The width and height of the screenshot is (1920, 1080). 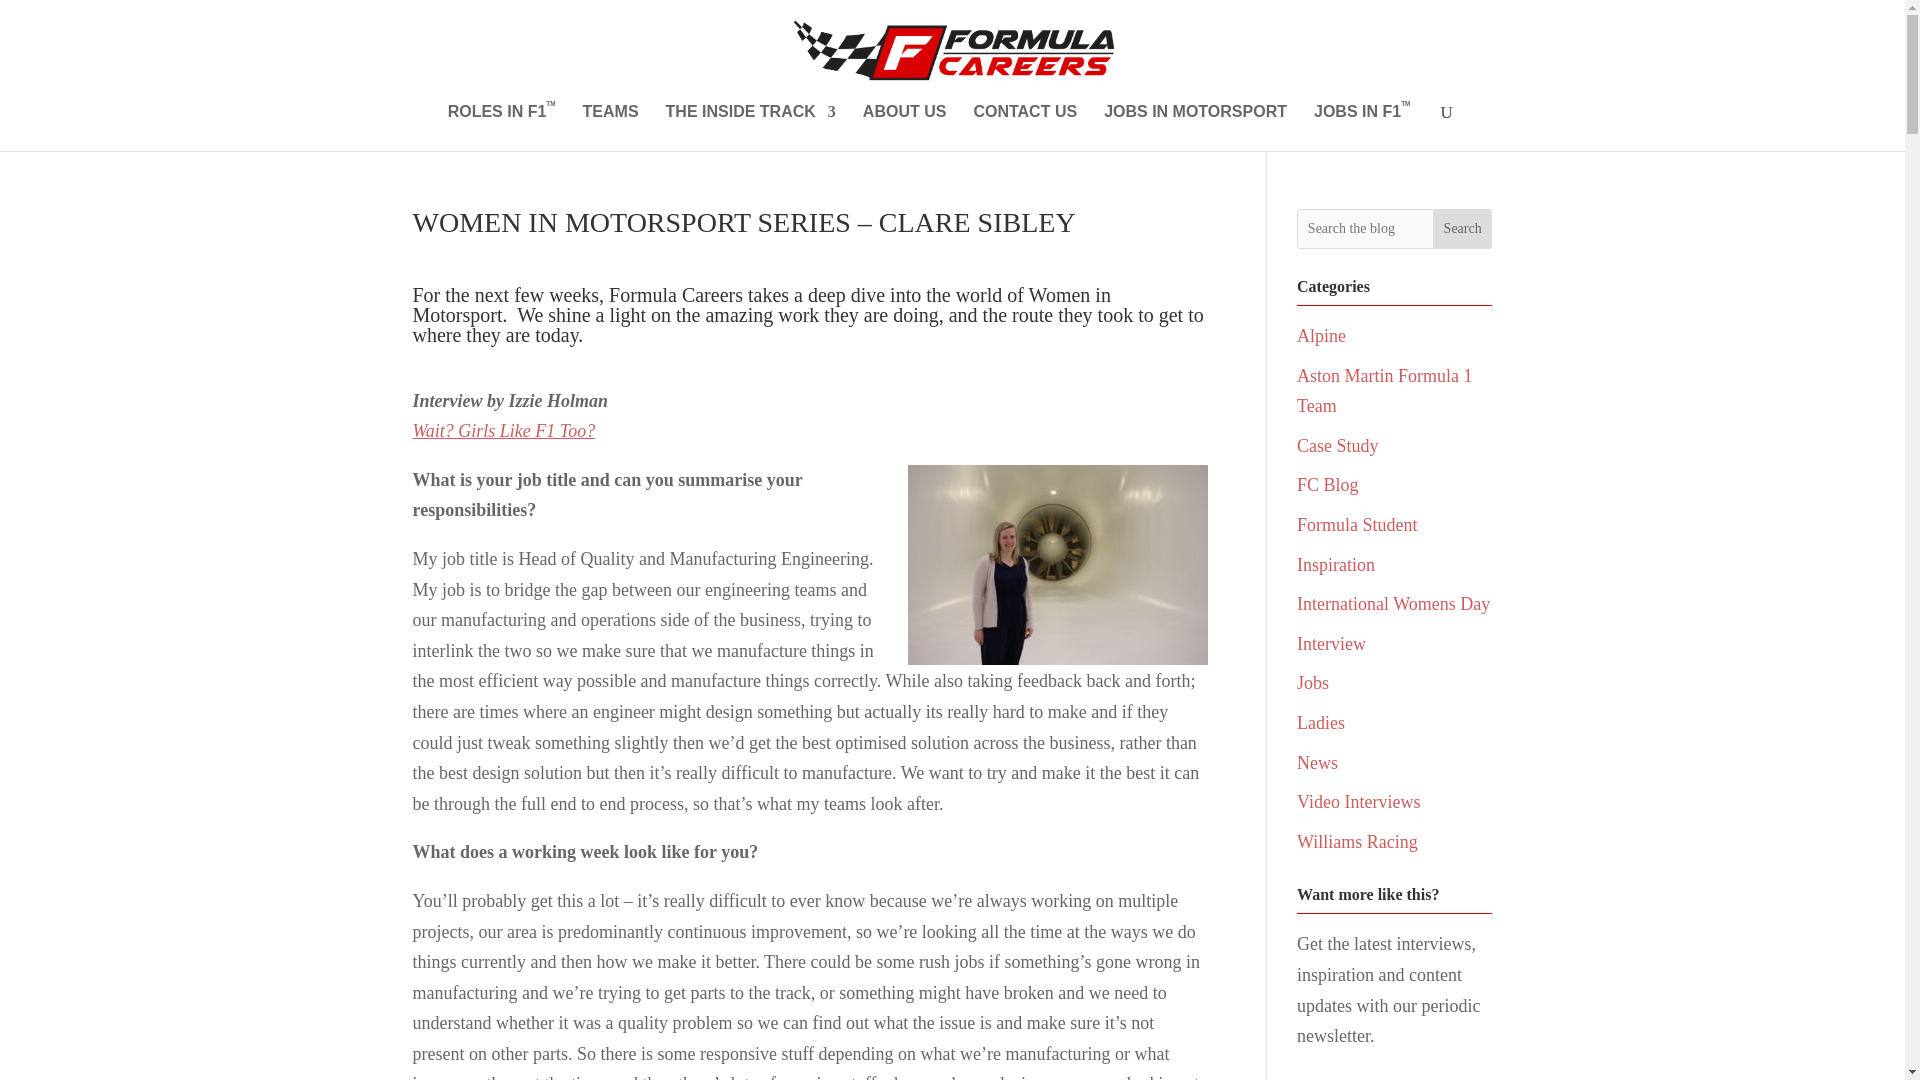 I want to click on Formula Student, so click(x=1358, y=524).